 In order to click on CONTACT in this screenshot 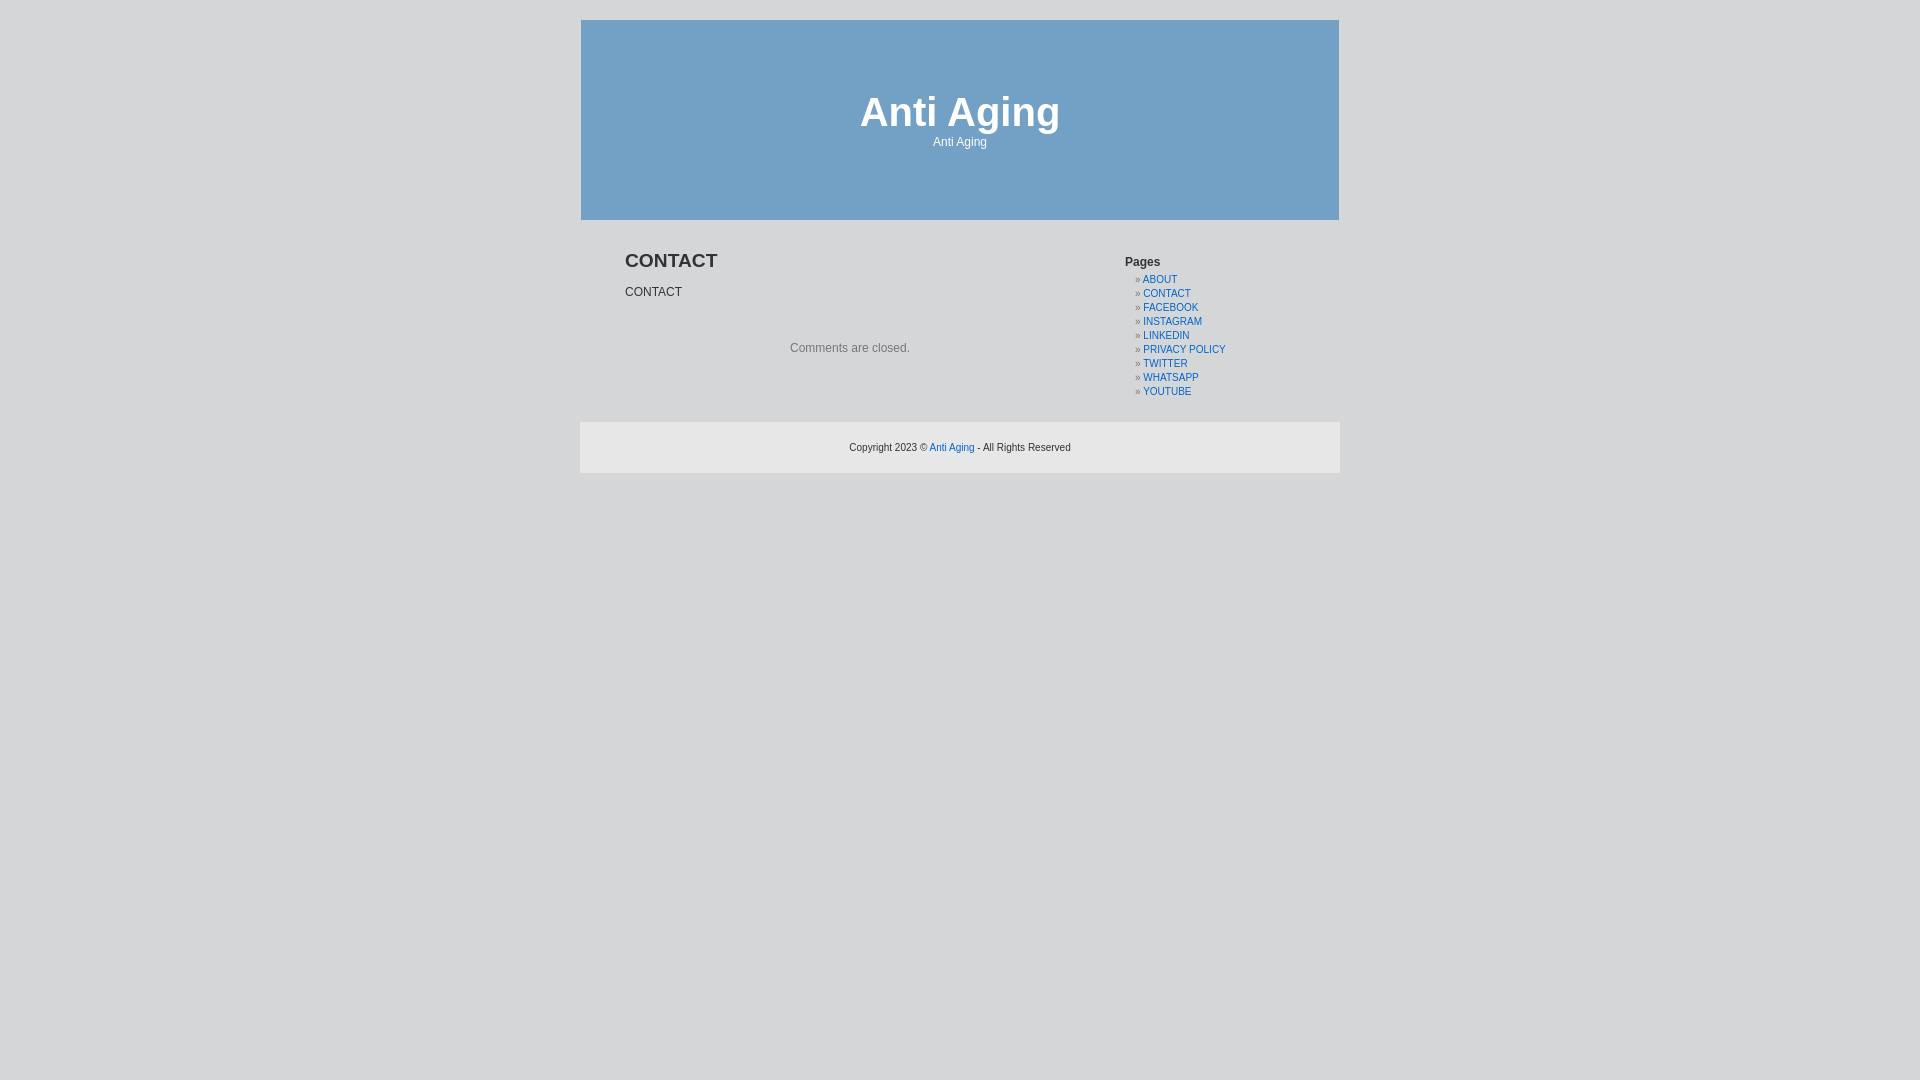, I will do `click(1167, 294)`.